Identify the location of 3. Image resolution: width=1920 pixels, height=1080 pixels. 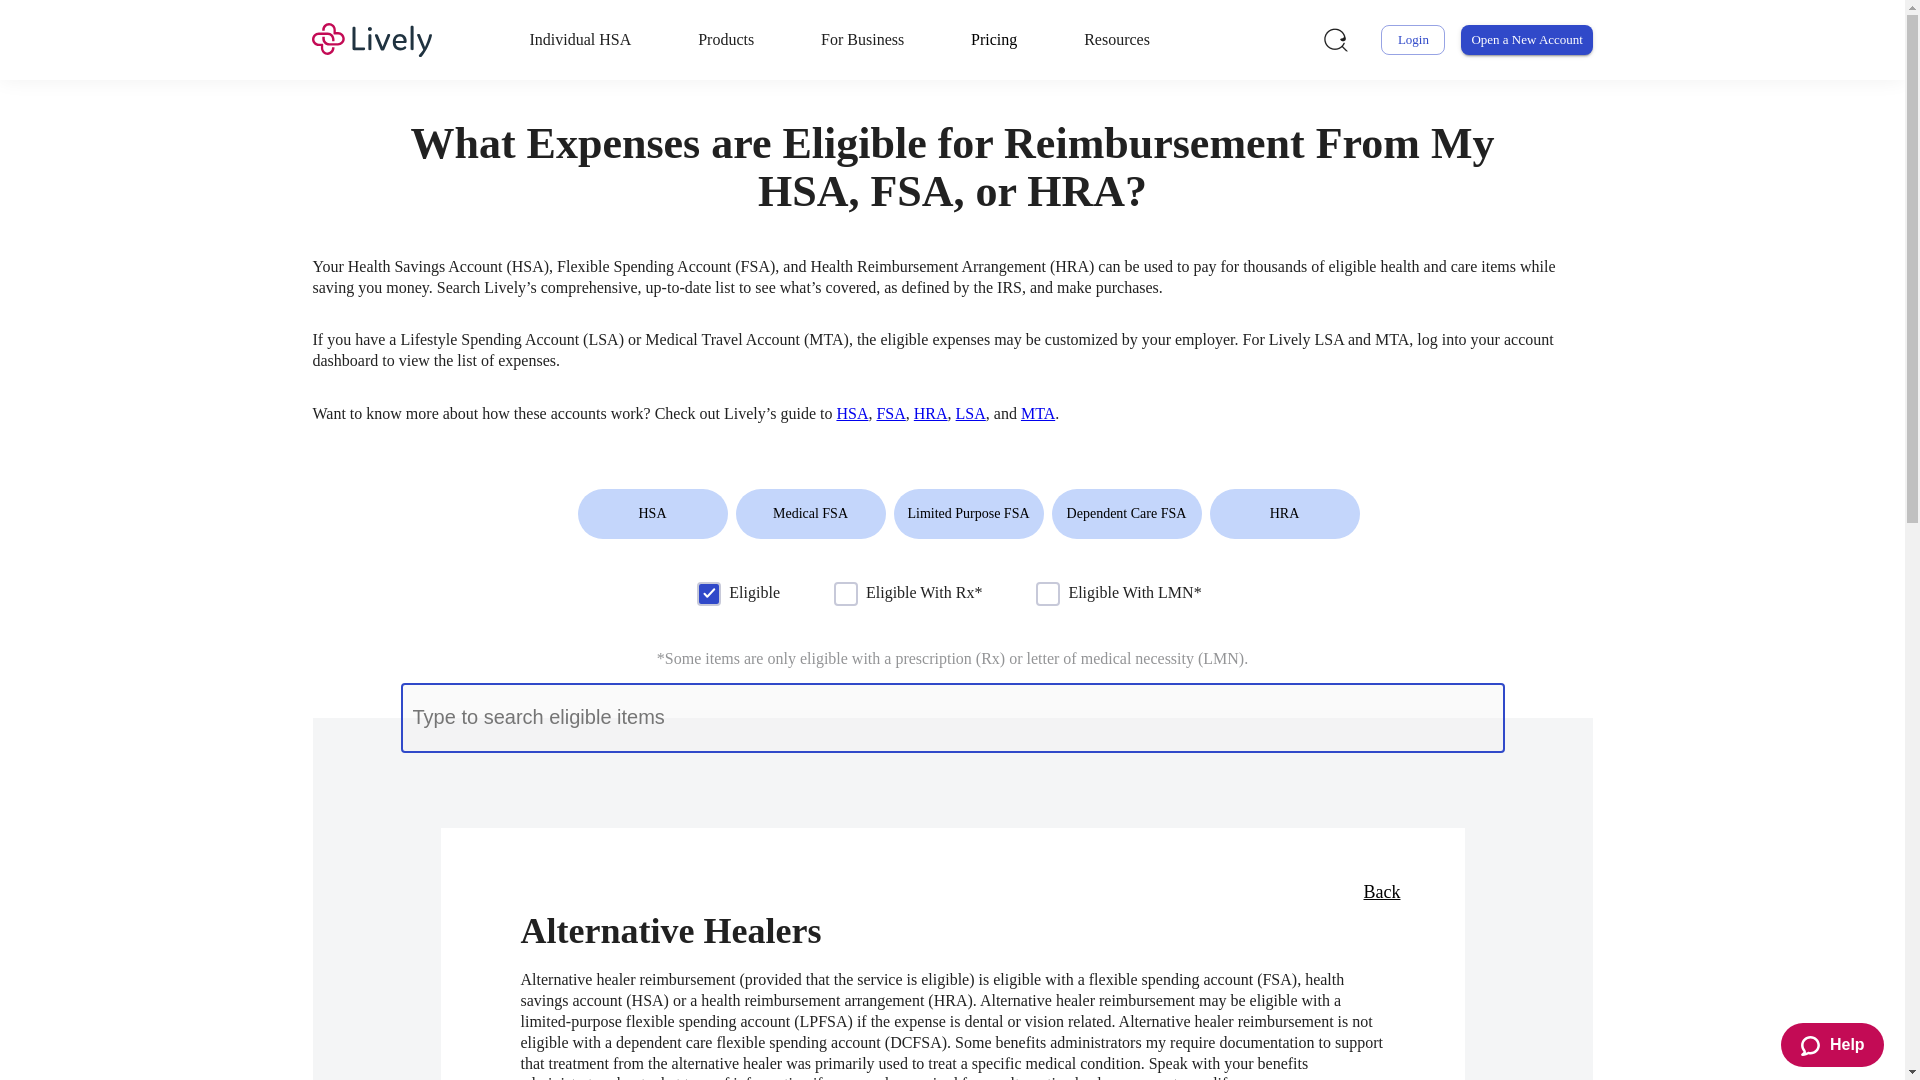
(1048, 594).